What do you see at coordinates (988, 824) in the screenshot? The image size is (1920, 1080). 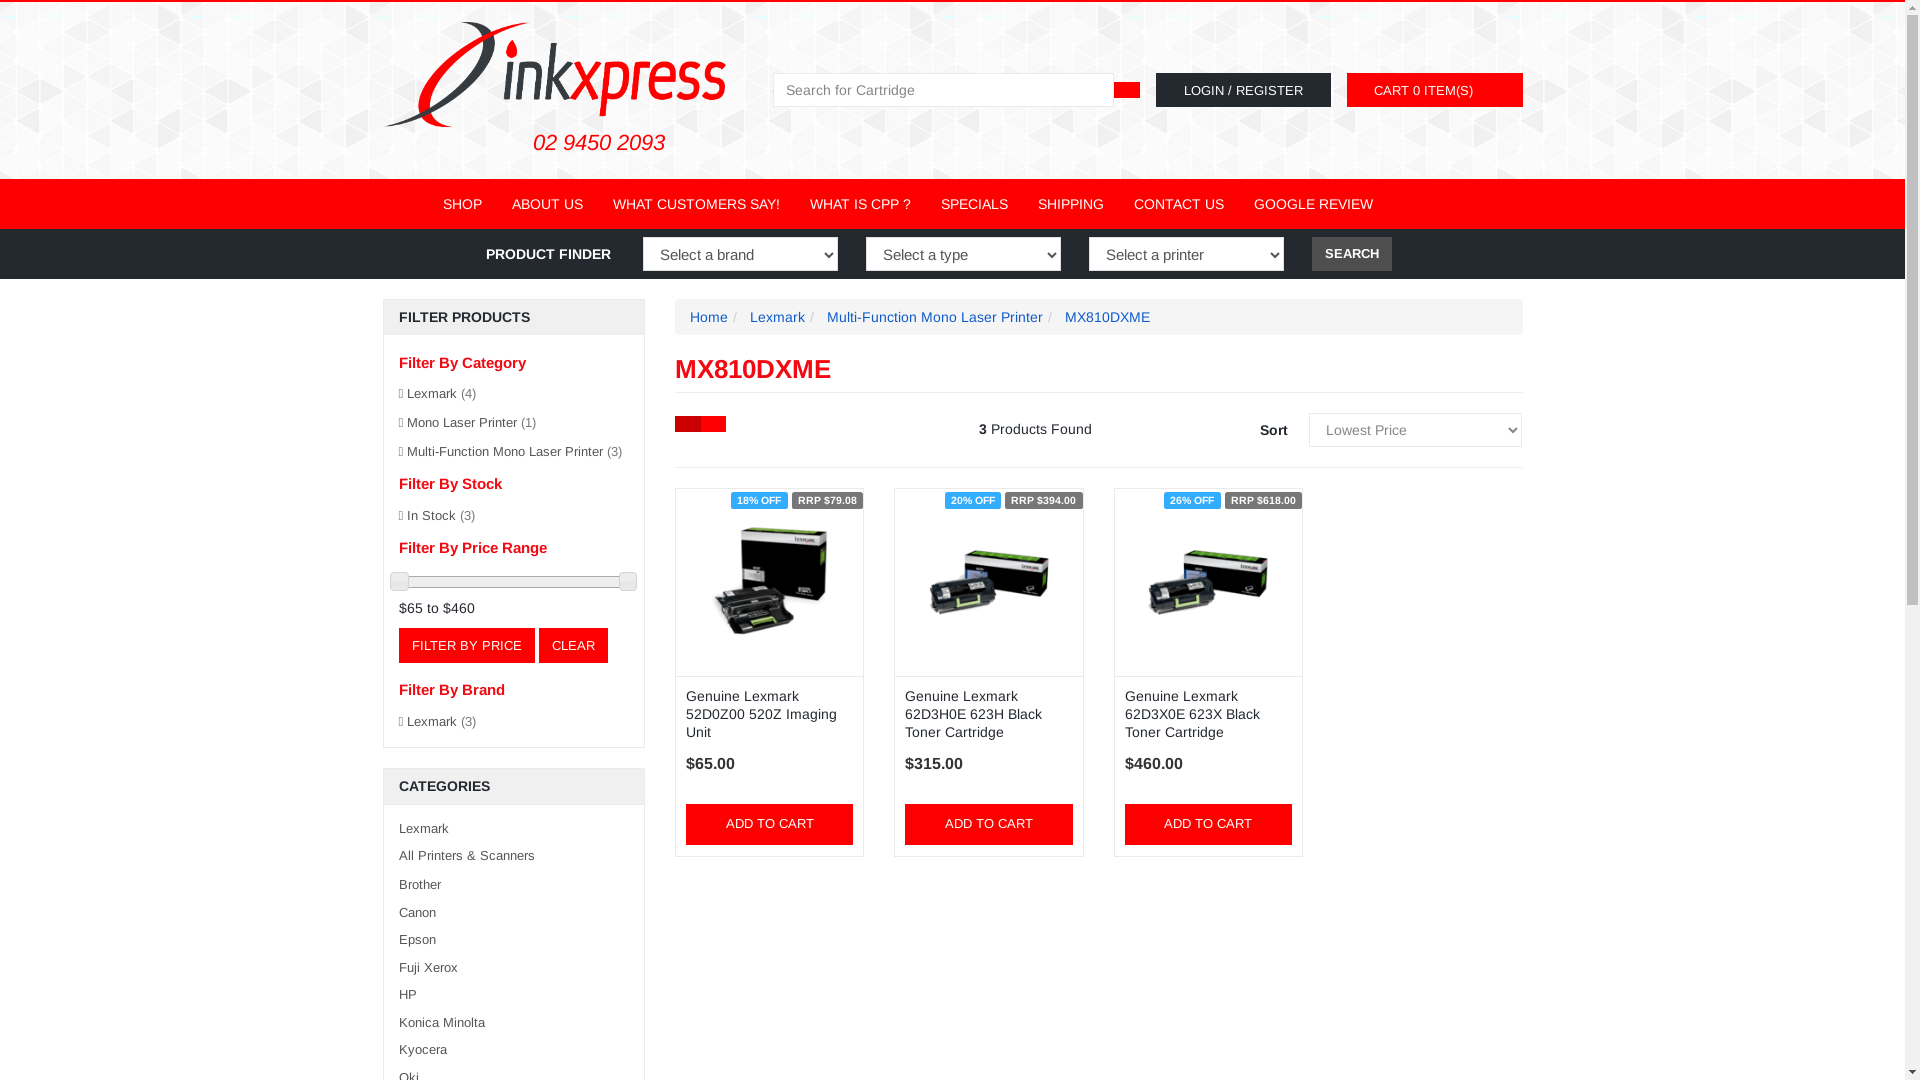 I see `ADD TO CART` at bounding box center [988, 824].